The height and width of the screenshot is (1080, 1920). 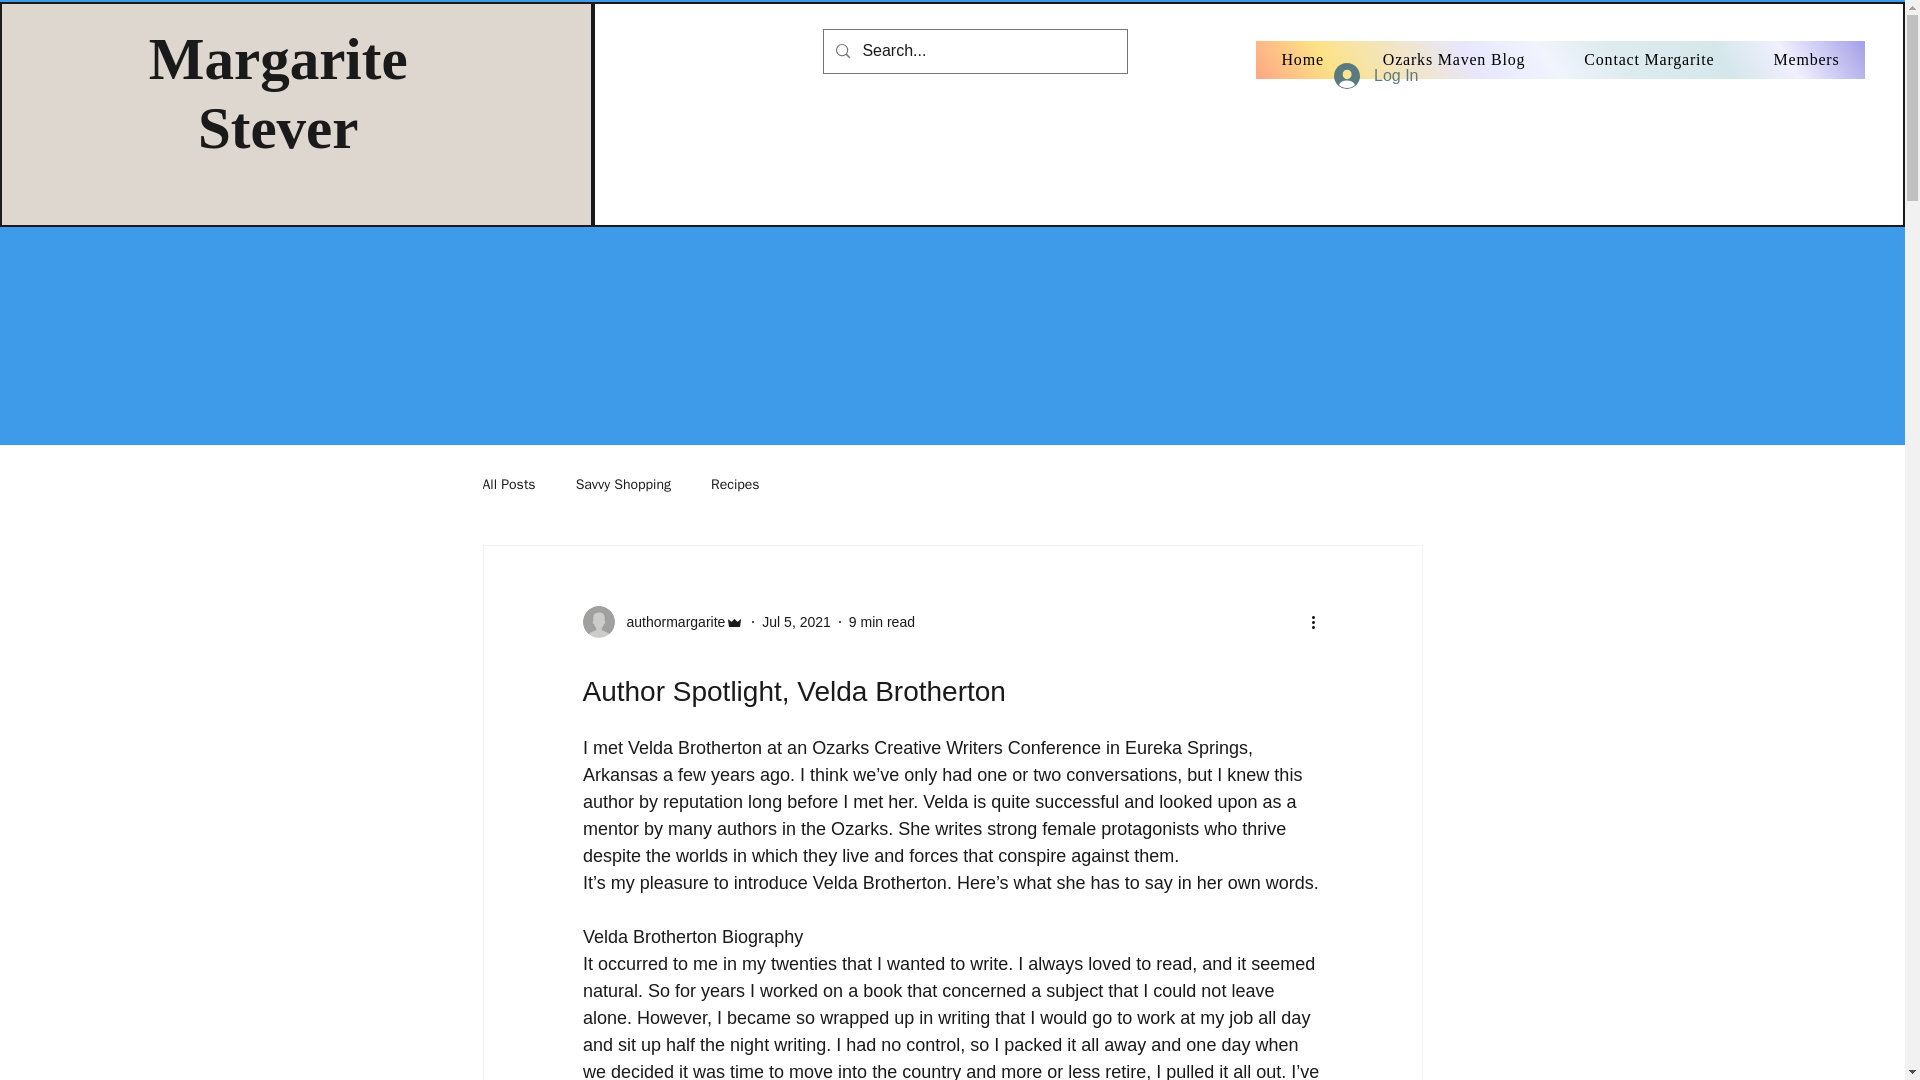 I want to click on 9 min read, so click(x=882, y=622).